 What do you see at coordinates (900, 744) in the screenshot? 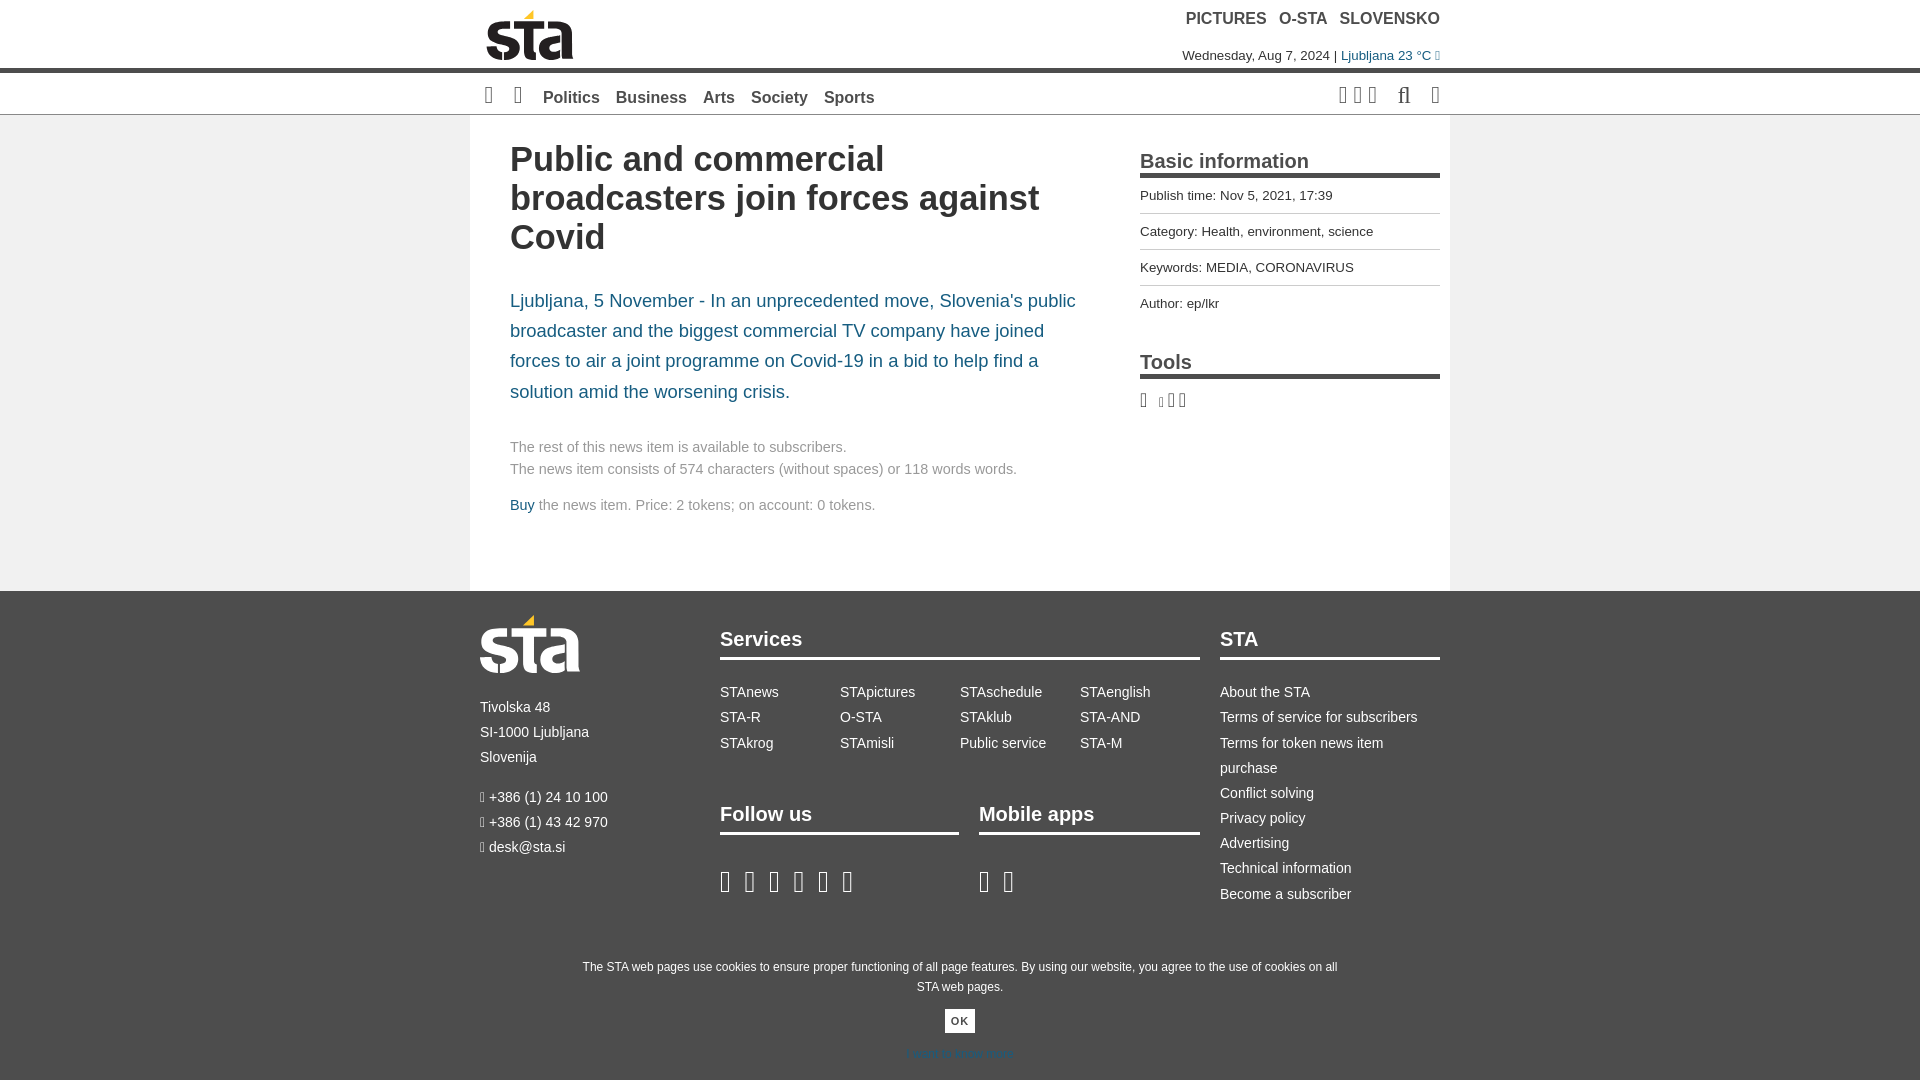
I see `STAmisli` at bounding box center [900, 744].